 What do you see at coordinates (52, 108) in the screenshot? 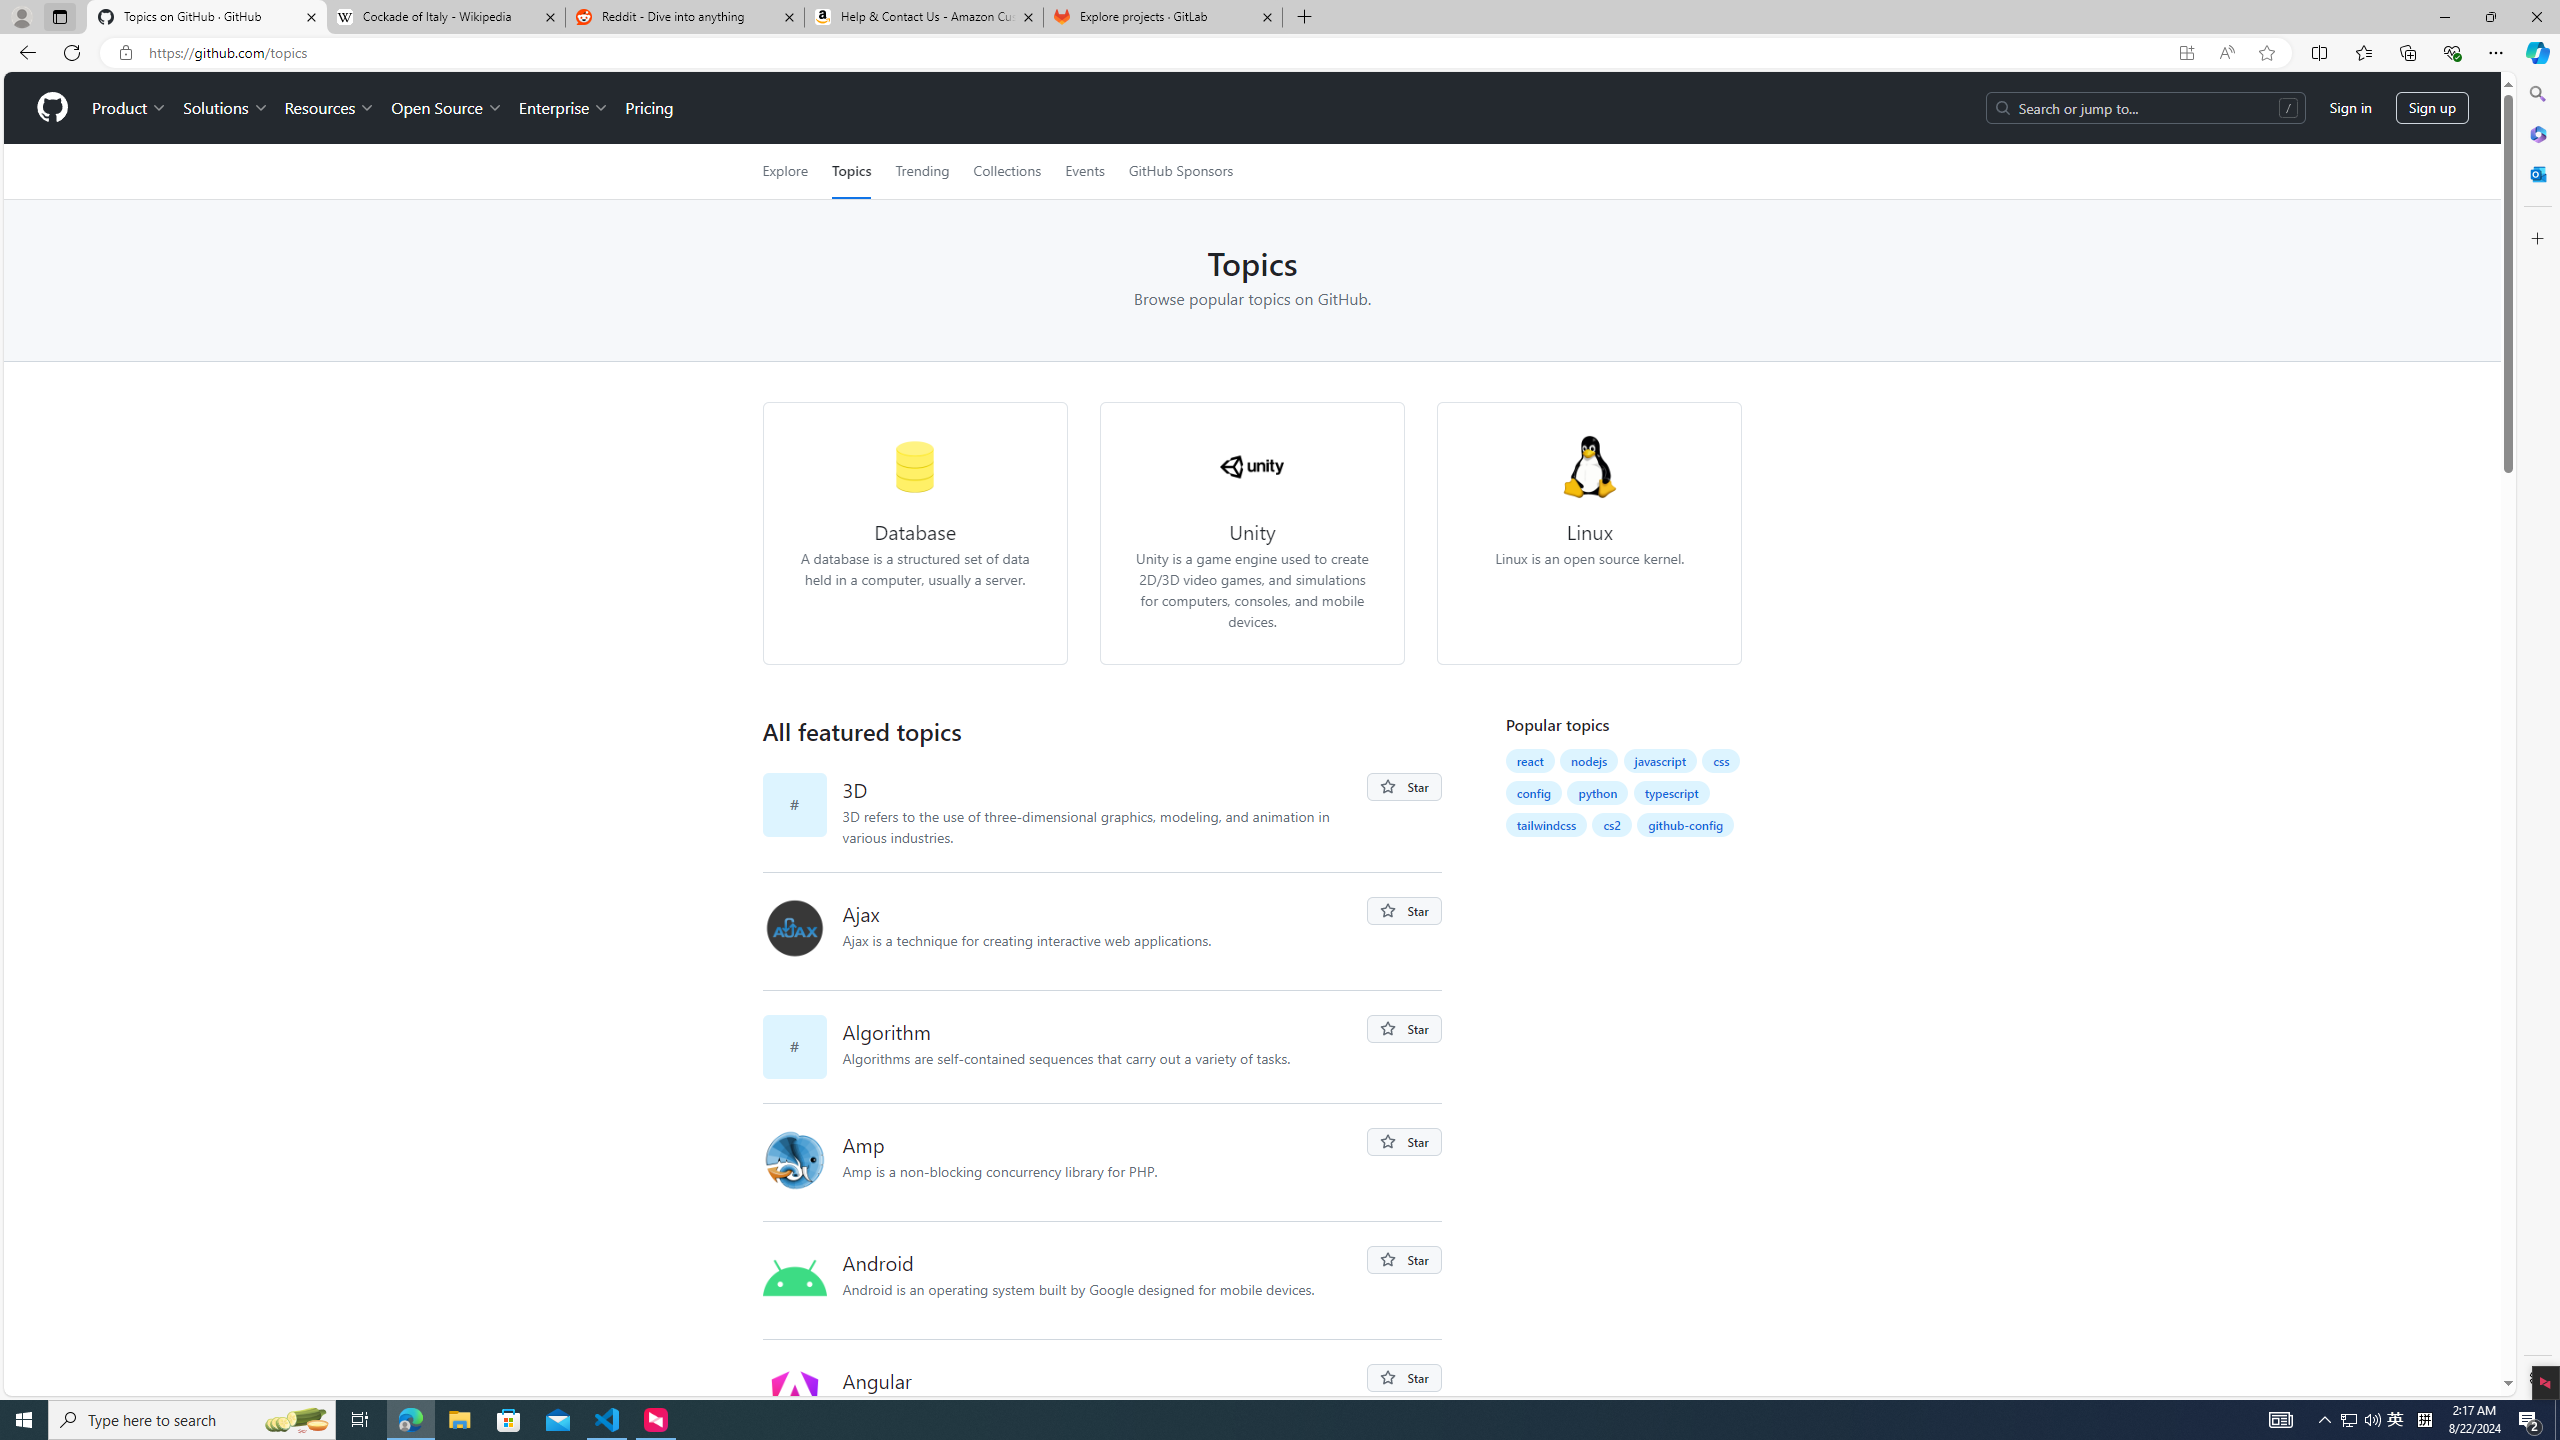
I see `Homepage` at bounding box center [52, 108].